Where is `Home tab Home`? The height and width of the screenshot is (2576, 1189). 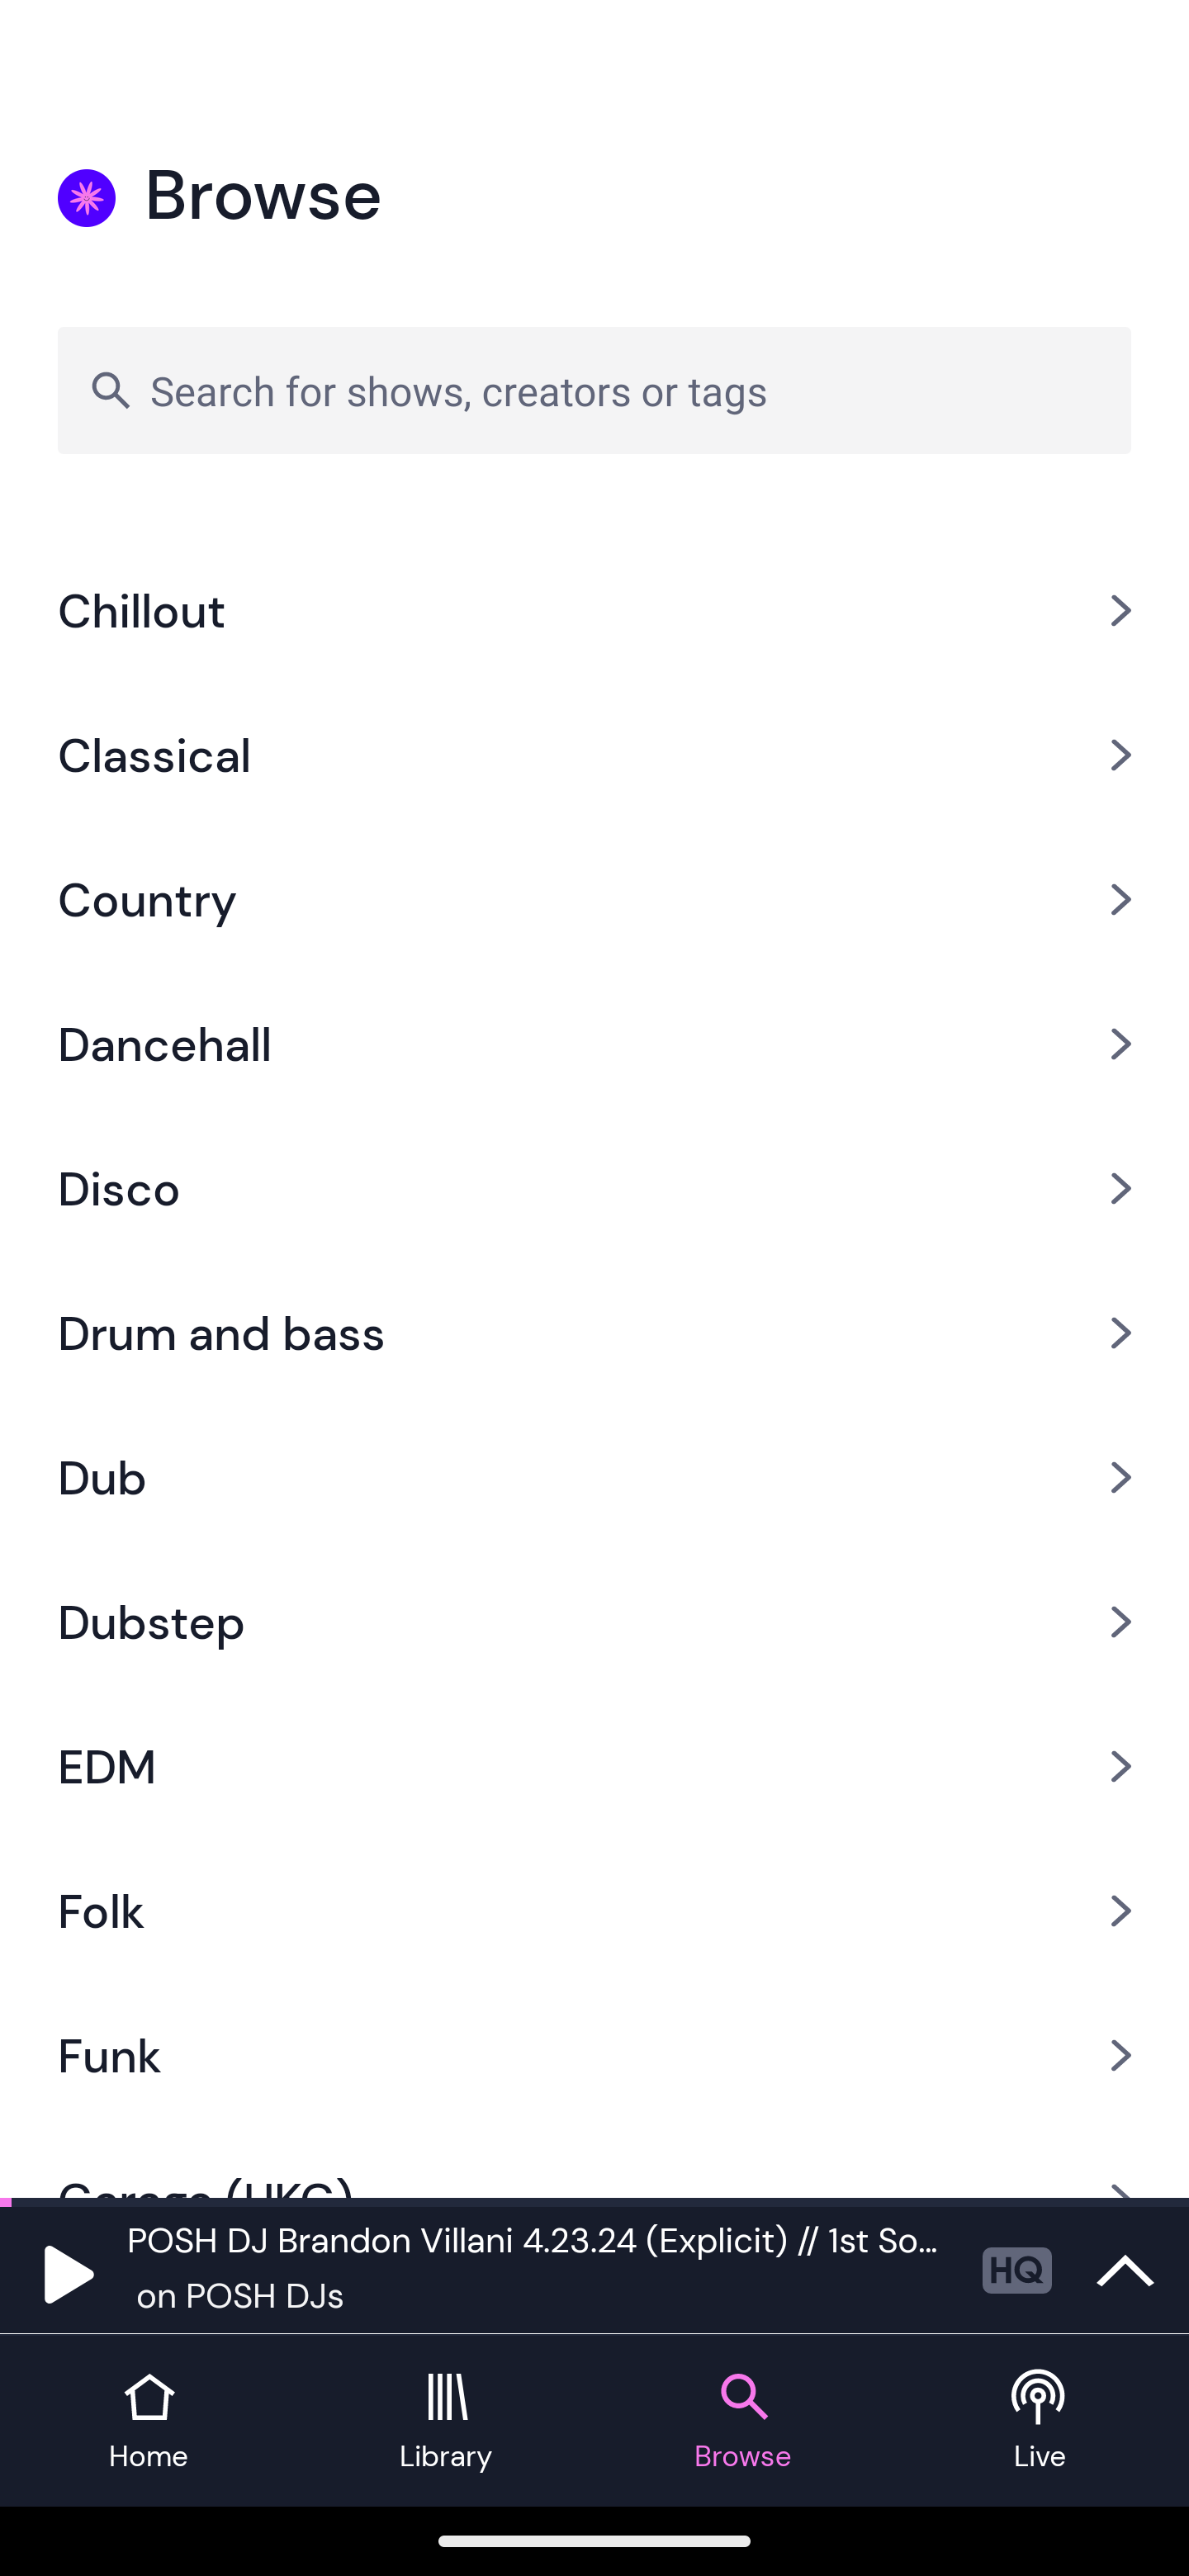
Home tab Home is located at coordinates (149, 2421).